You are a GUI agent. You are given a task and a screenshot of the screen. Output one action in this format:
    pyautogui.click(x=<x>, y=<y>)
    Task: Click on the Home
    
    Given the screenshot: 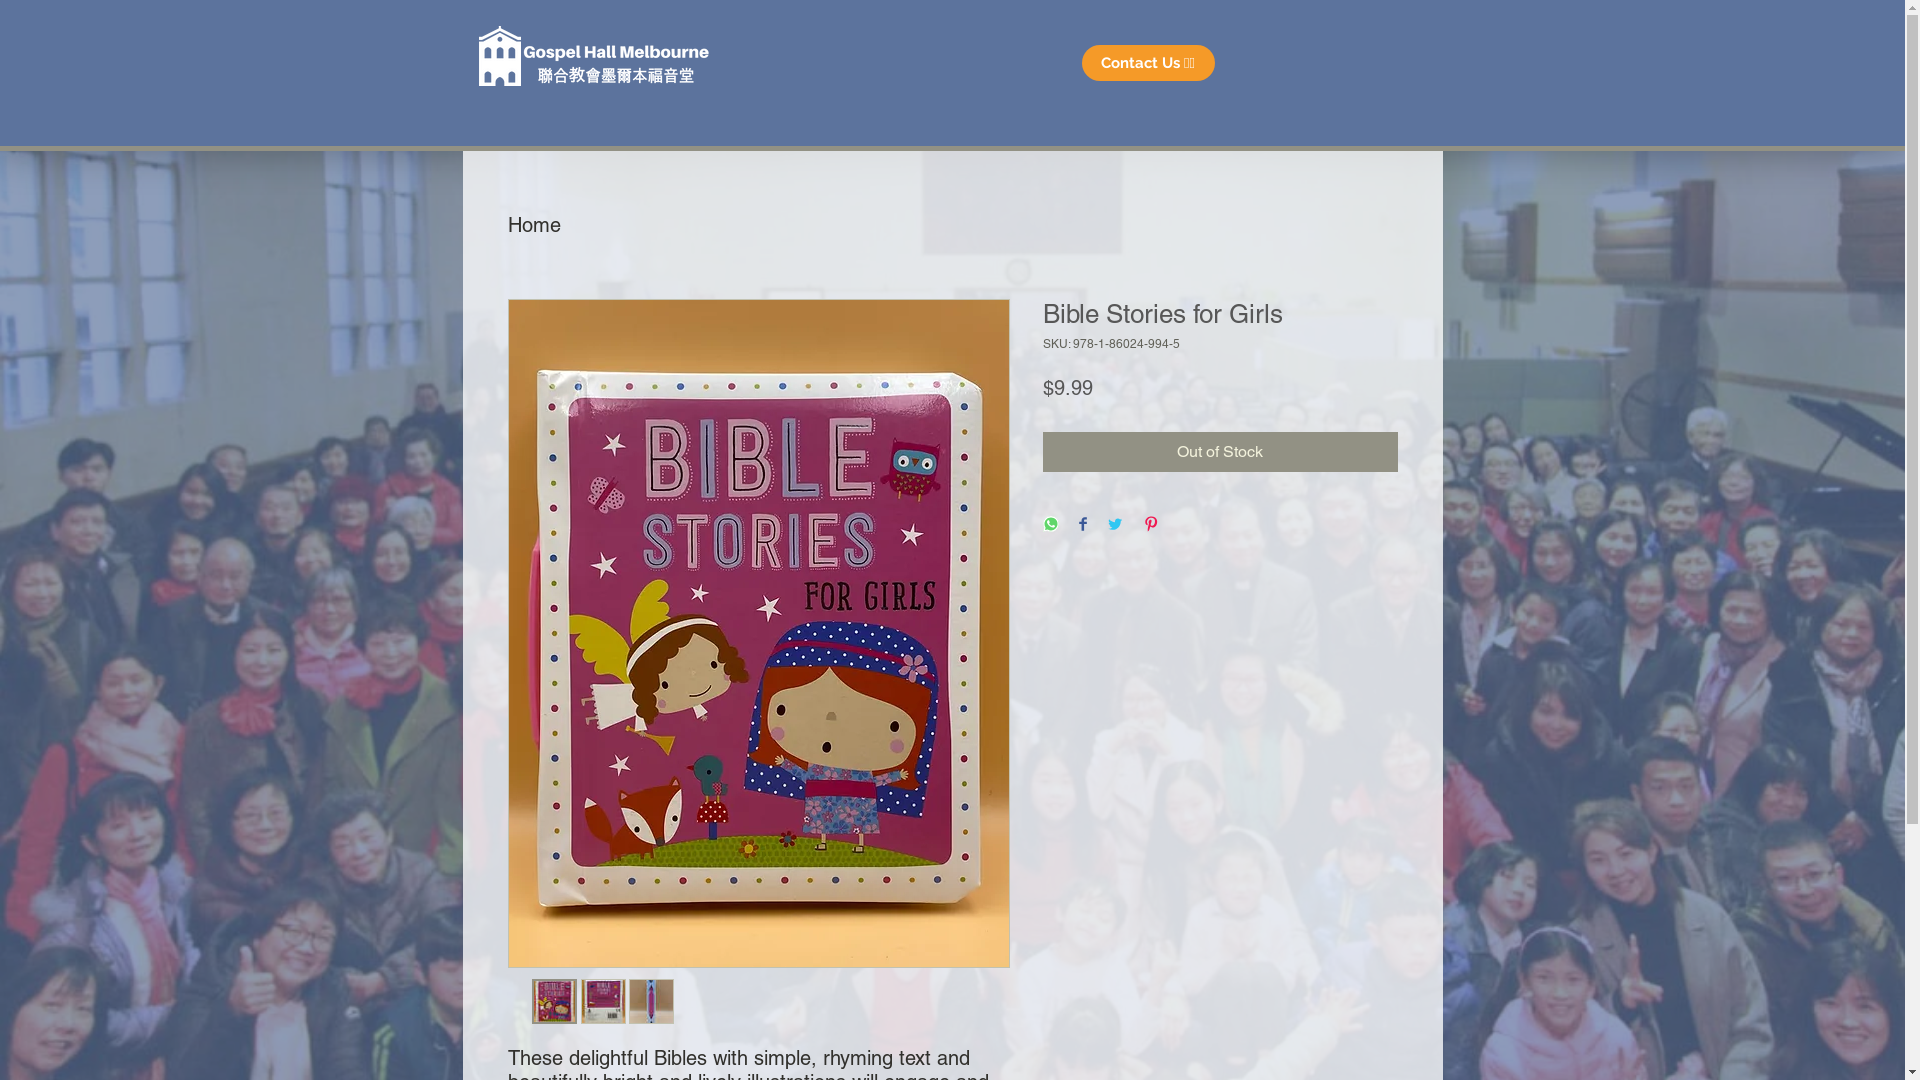 What is the action you would take?
    pyautogui.click(x=534, y=225)
    